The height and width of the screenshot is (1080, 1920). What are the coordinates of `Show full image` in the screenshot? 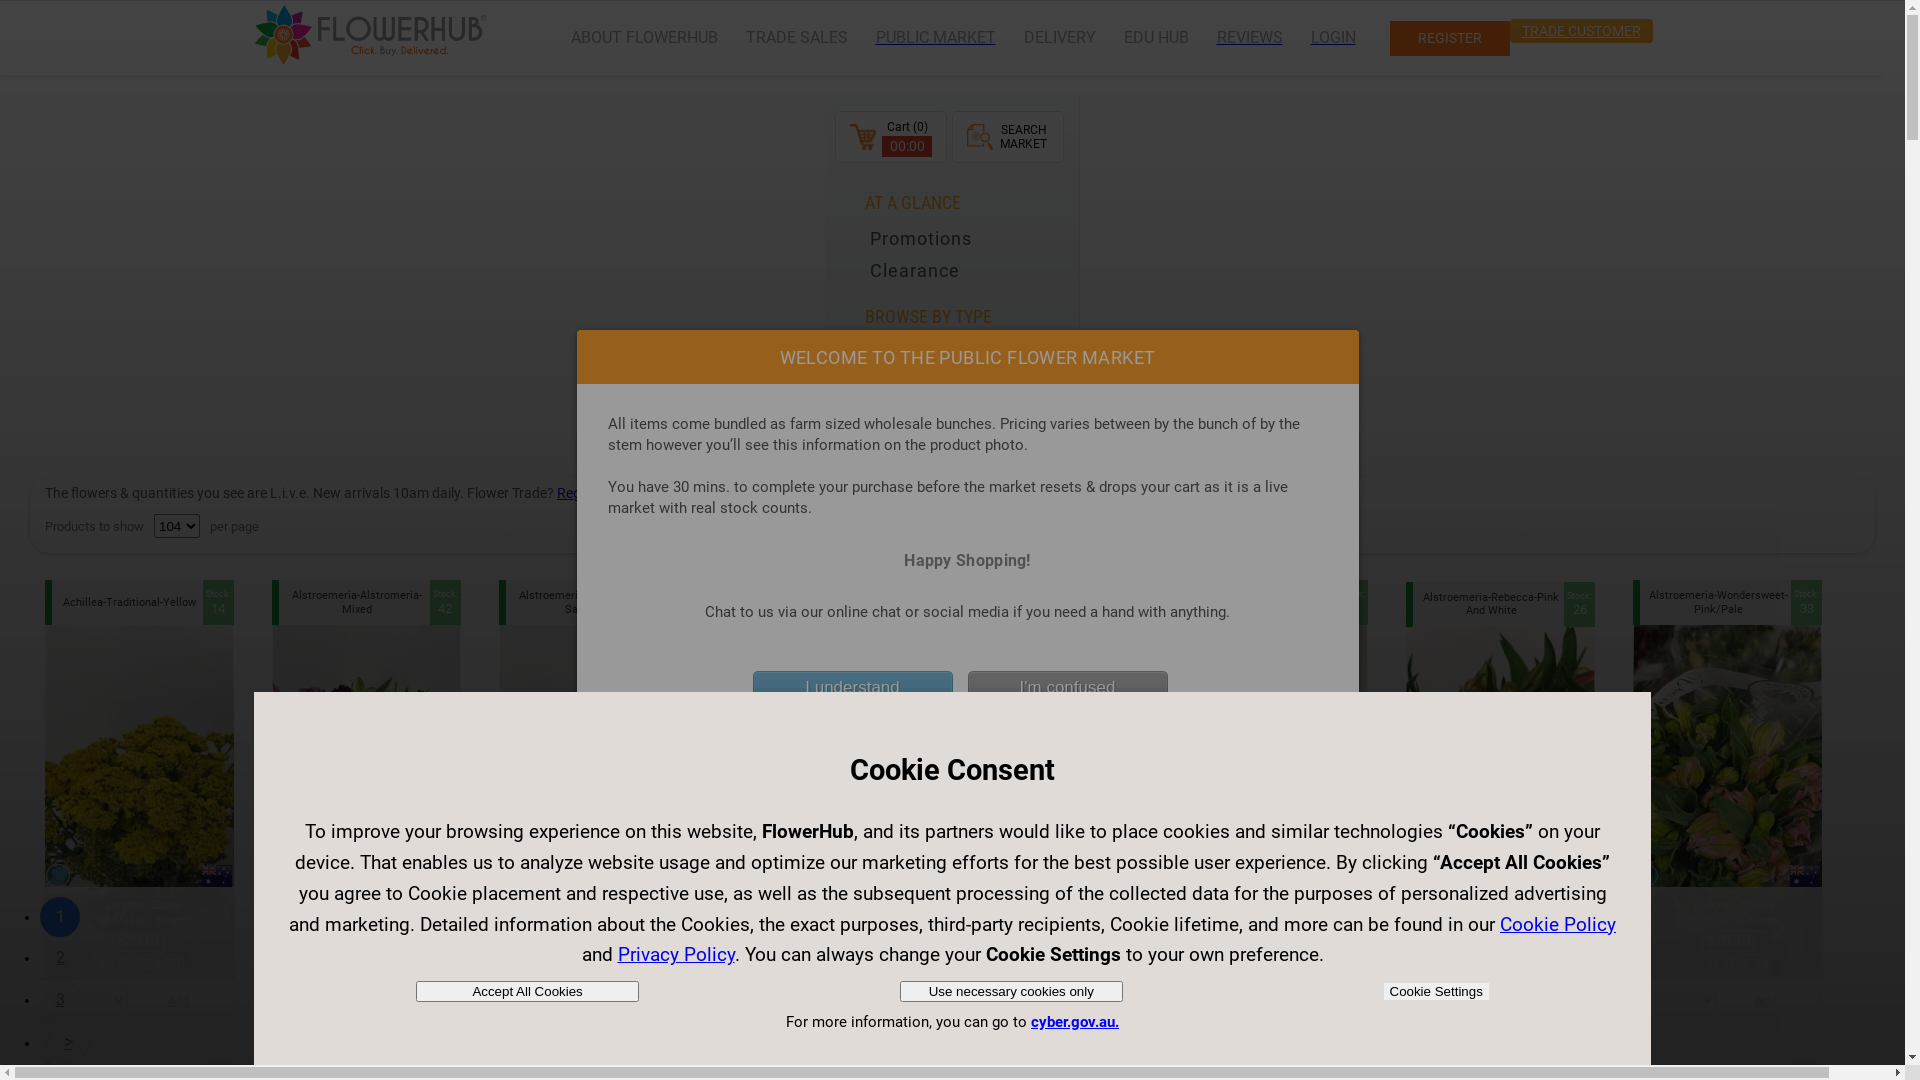 It's located at (285, 876).